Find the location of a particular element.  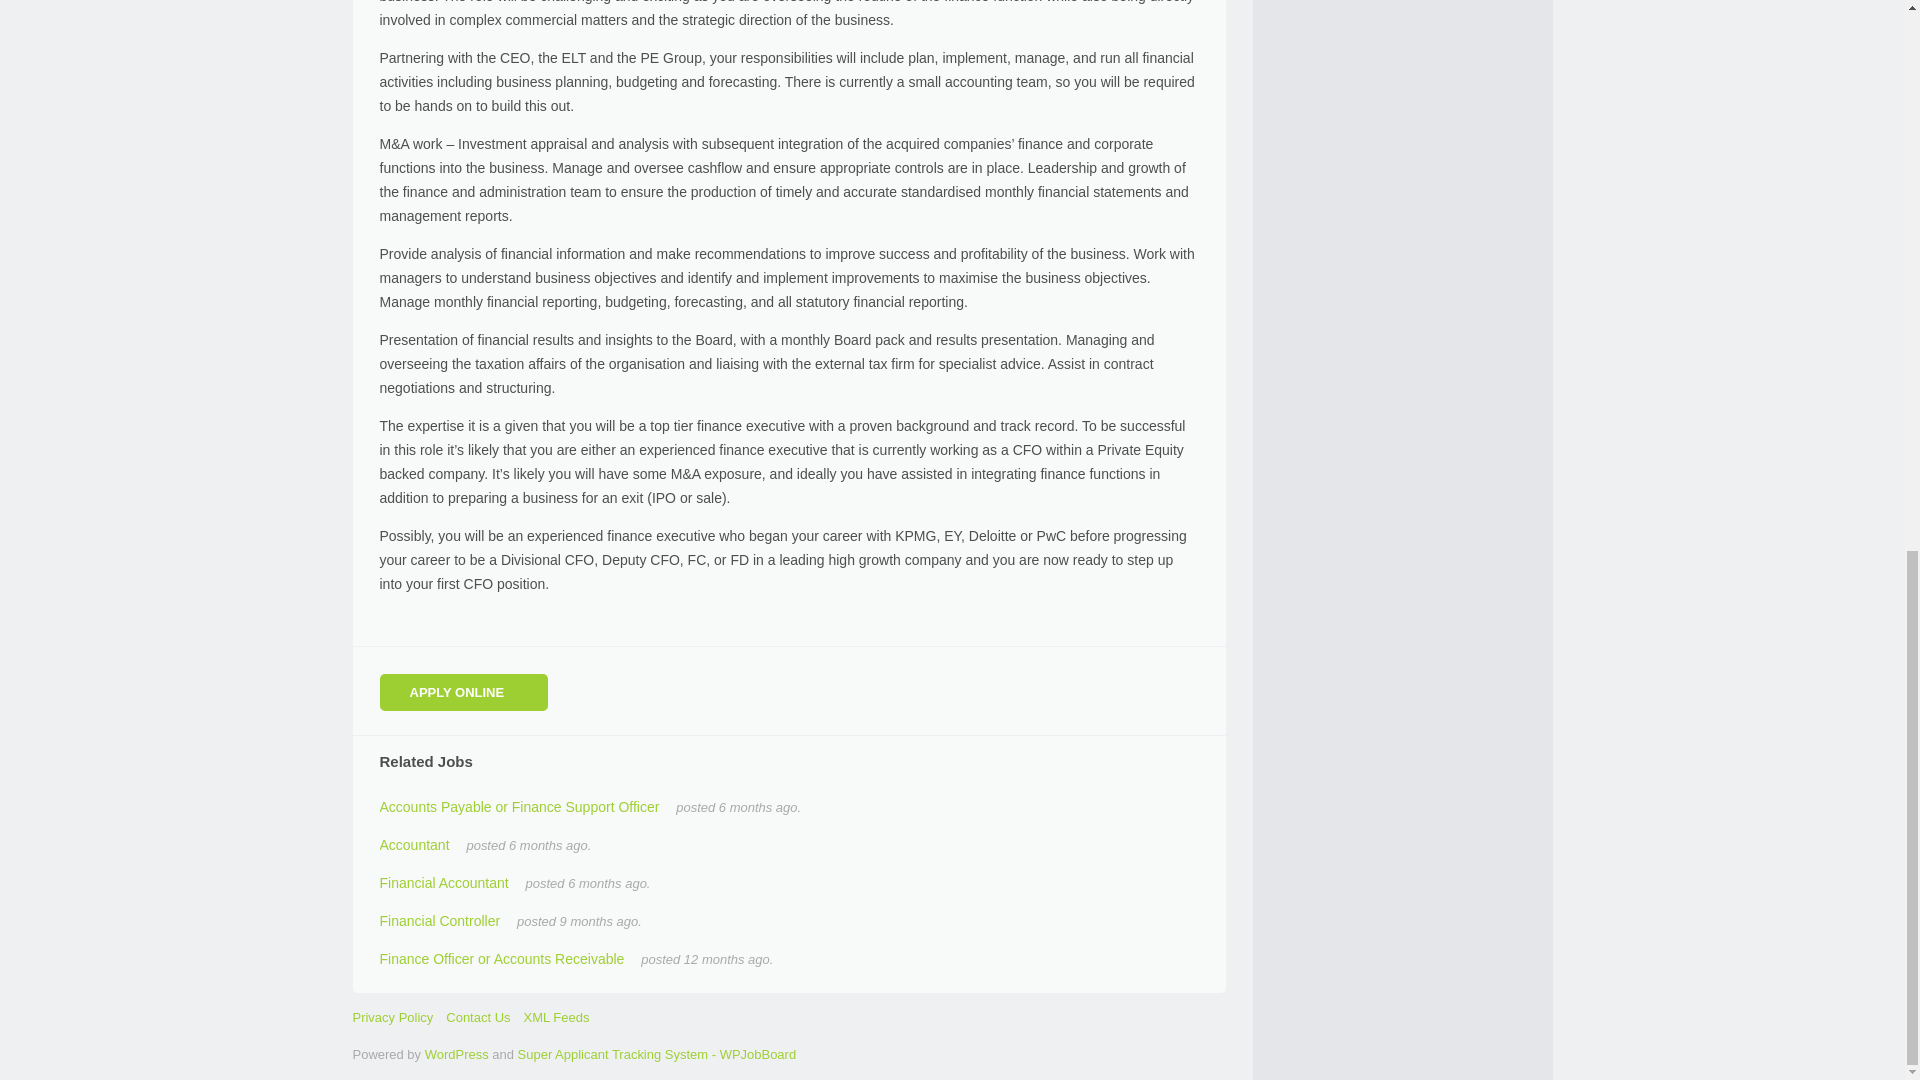

Financial Controller is located at coordinates (440, 920).